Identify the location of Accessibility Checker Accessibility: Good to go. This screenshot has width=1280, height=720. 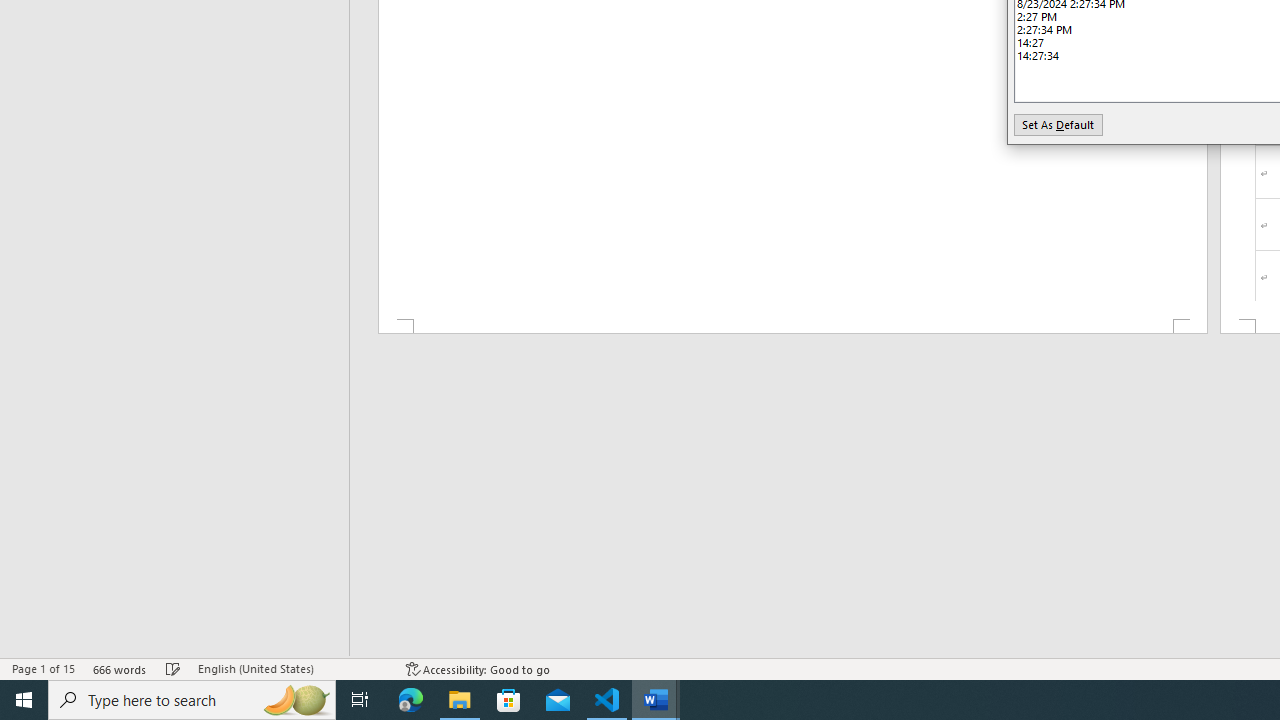
(478, 668).